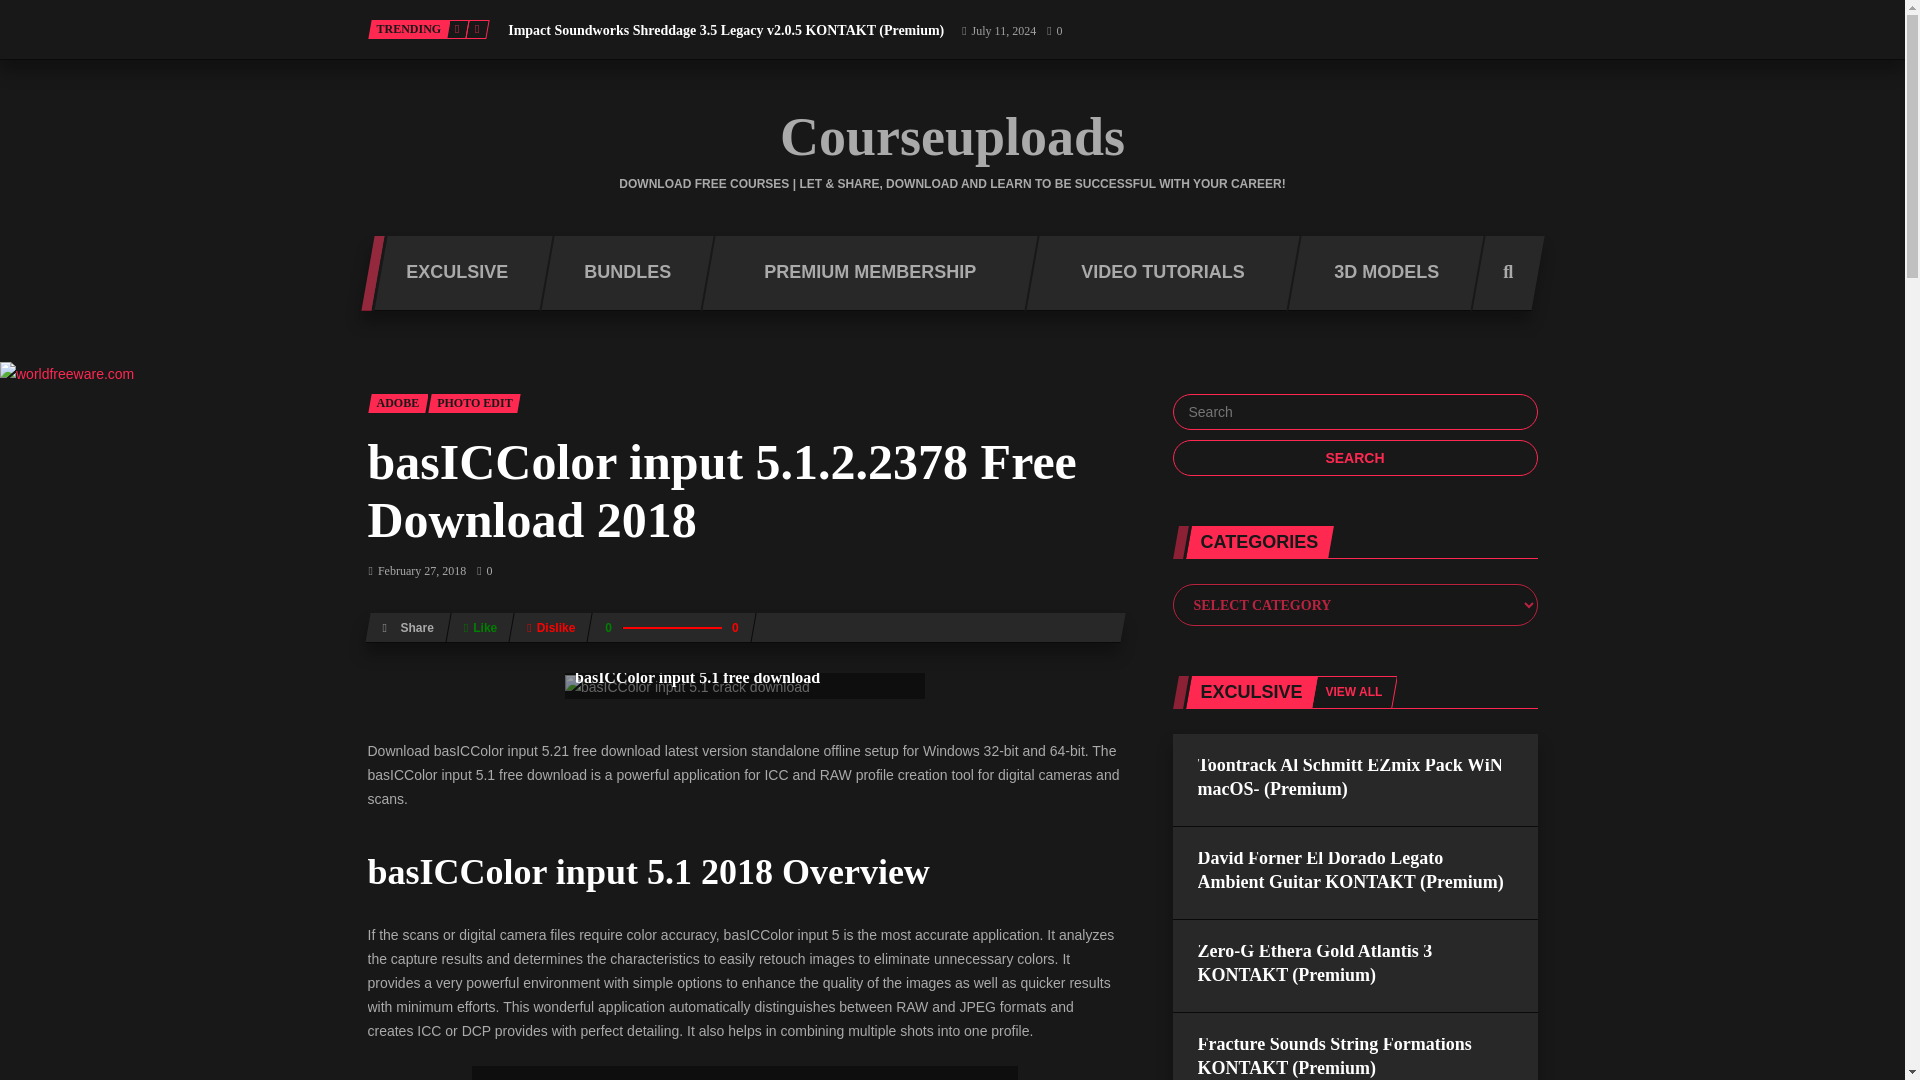 The width and height of the screenshot is (1920, 1080). What do you see at coordinates (474, 403) in the screenshot?
I see `photo edit` at bounding box center [474, 403].